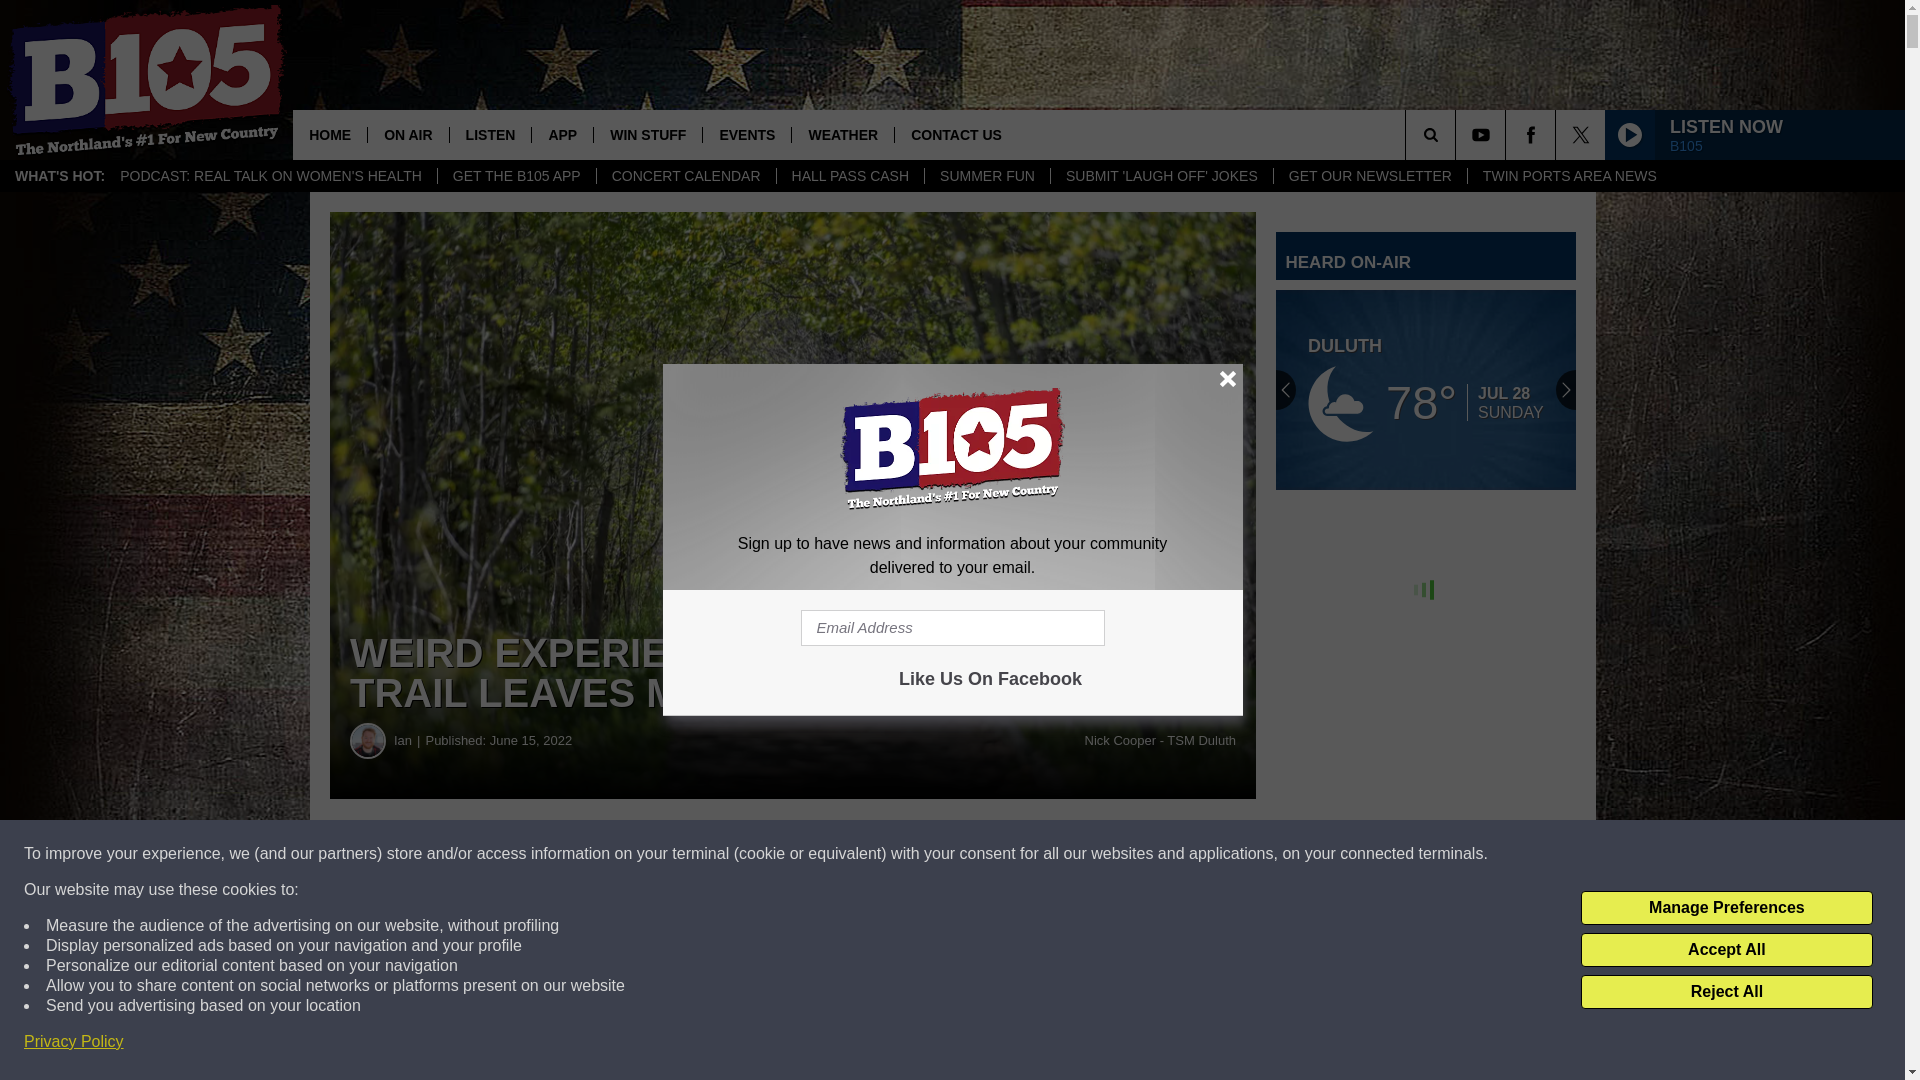 The image size is (1920, 1080). What do you see at coordinates (1726, 950) in the screenshot?
I see `Accept All` at bounding box center [1726, 950].